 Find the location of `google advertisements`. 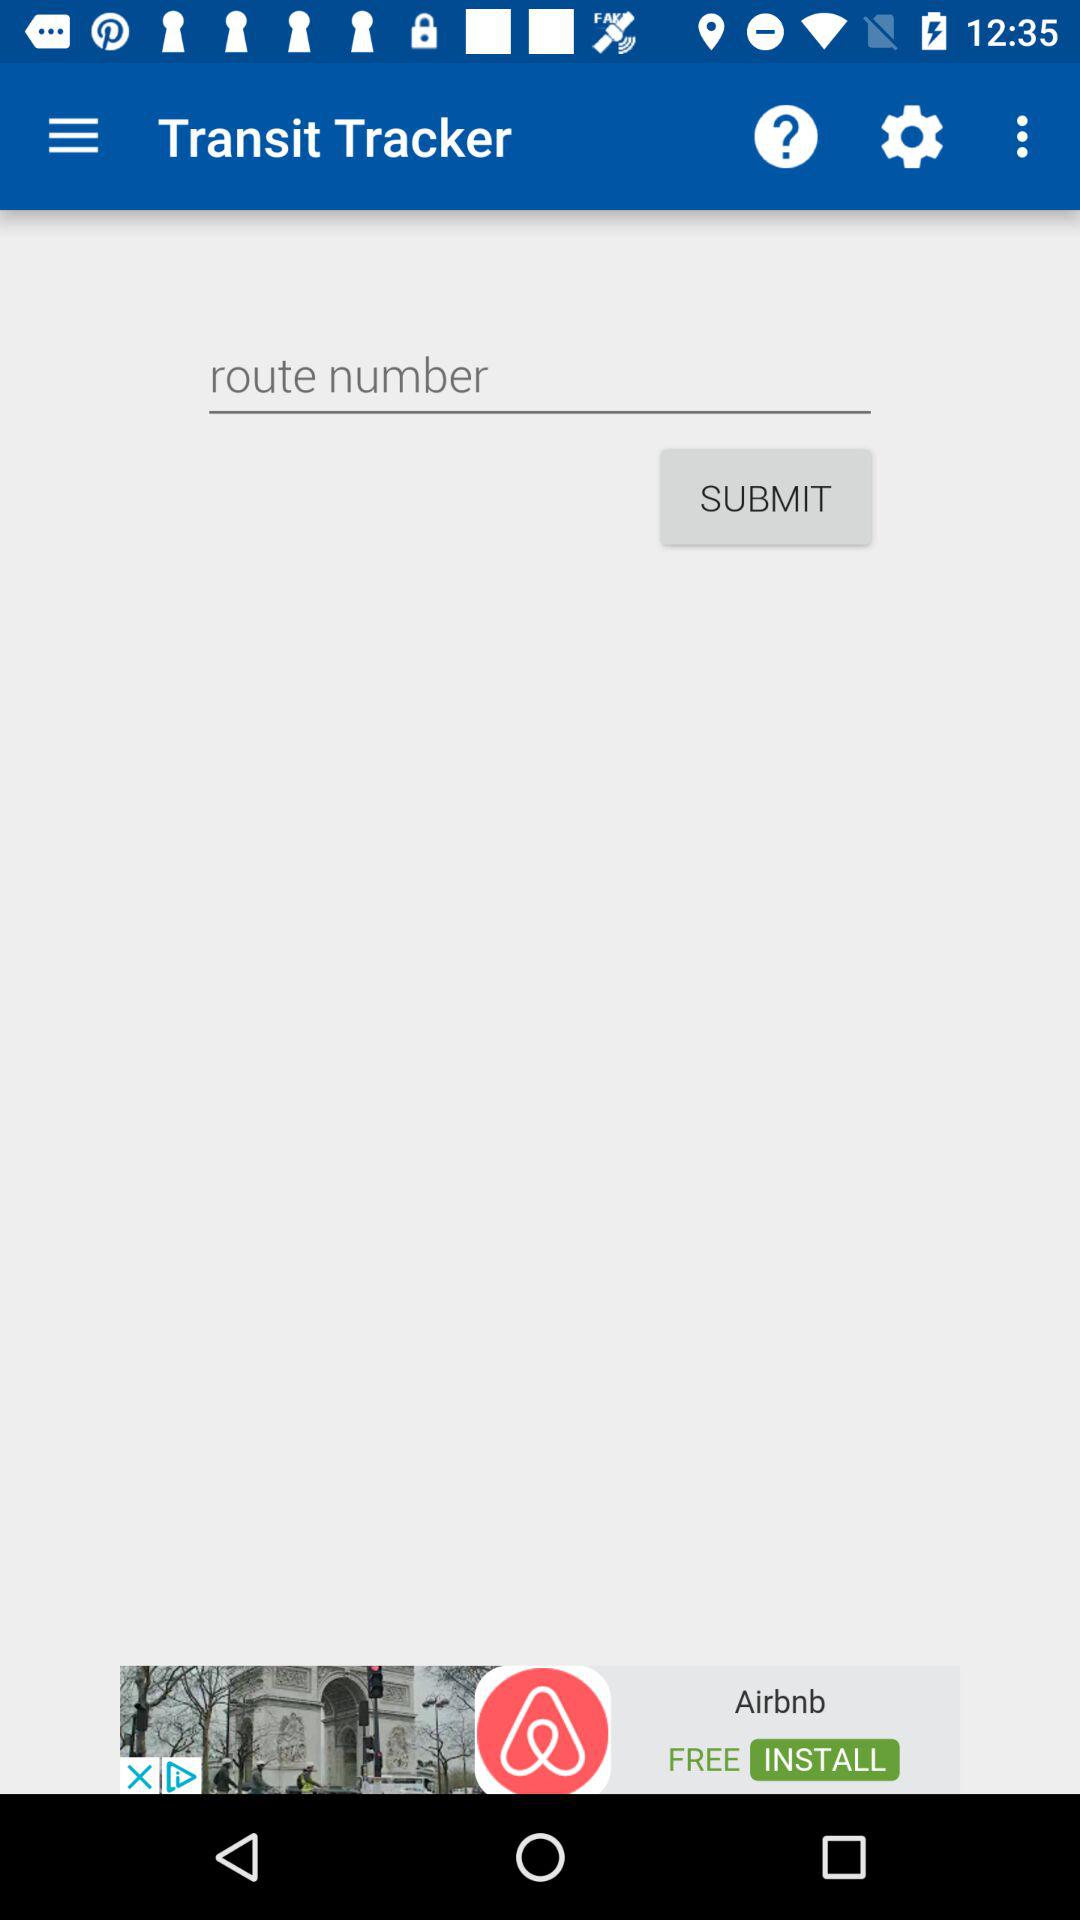

google advertisements is located at coordinates (540, 1728).